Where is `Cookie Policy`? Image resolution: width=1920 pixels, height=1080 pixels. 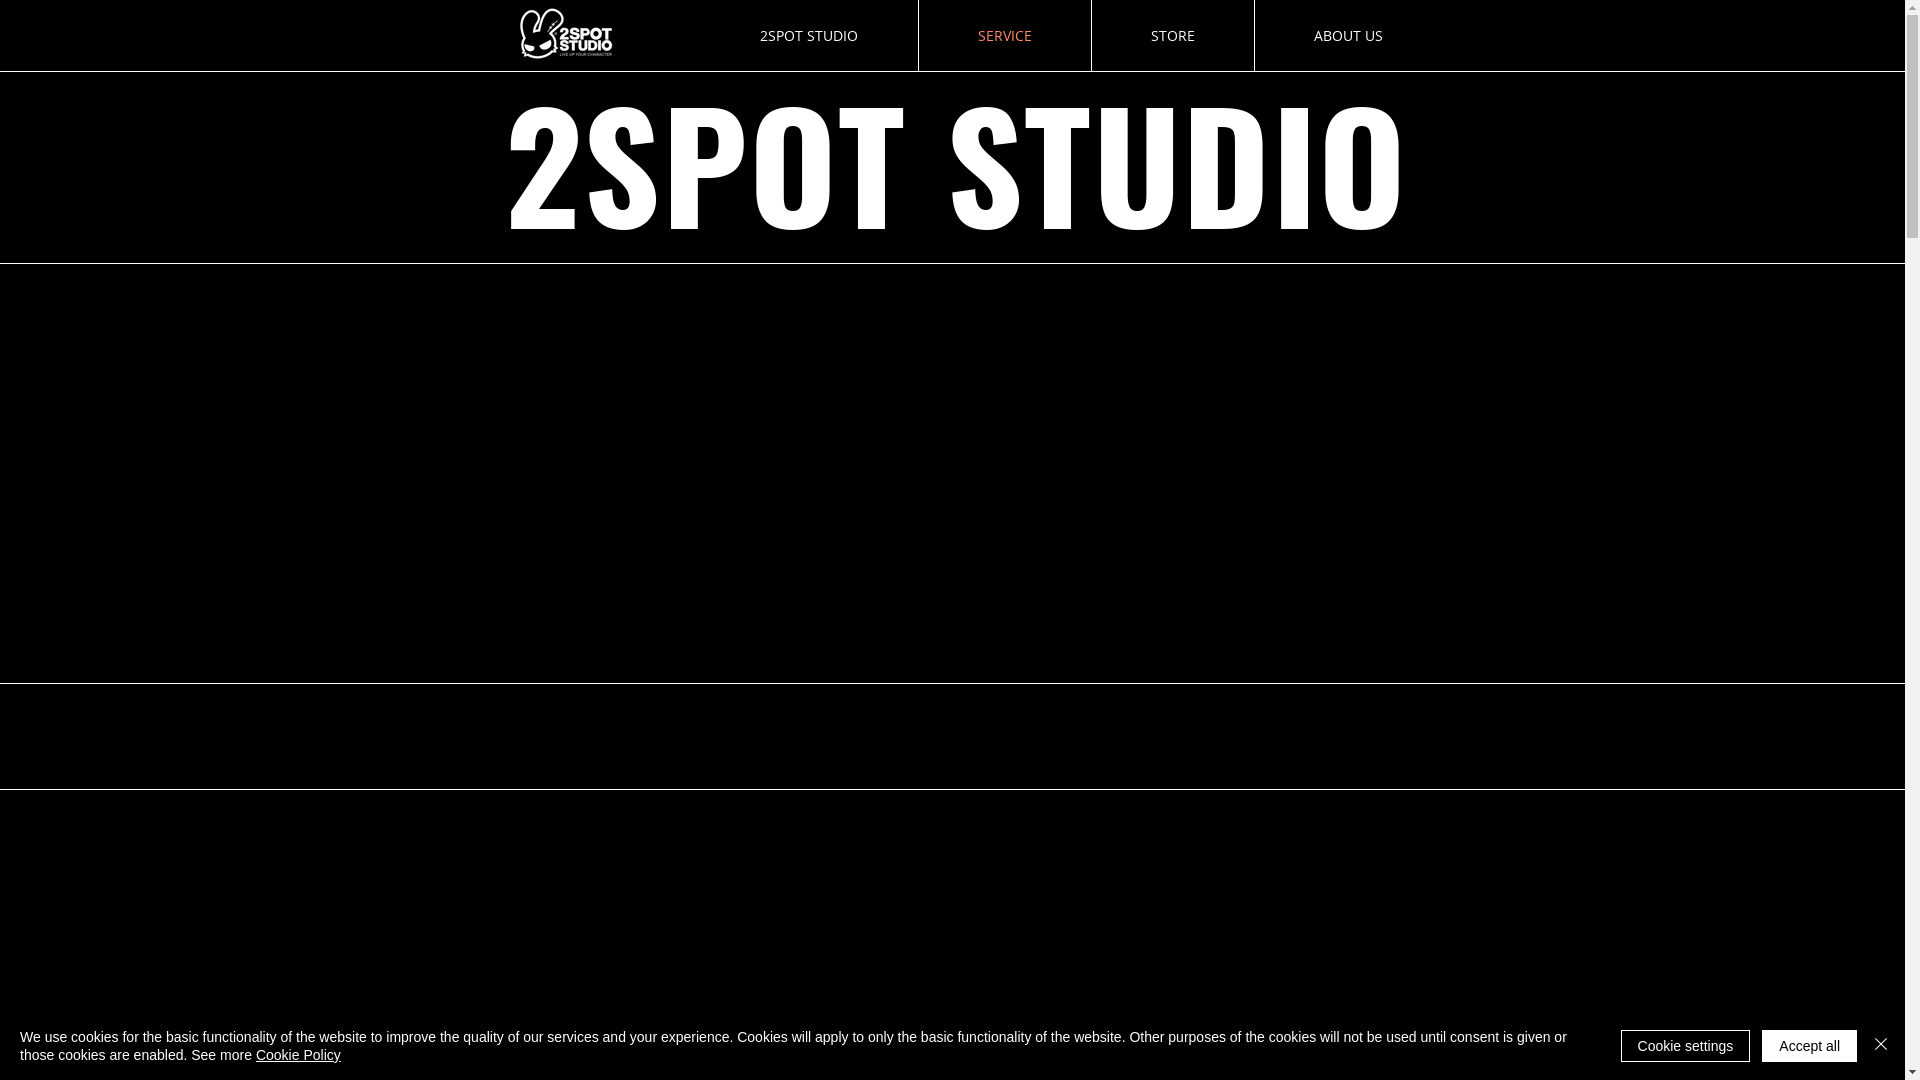
Cookie Policy is located at coordinates (298, 1055).